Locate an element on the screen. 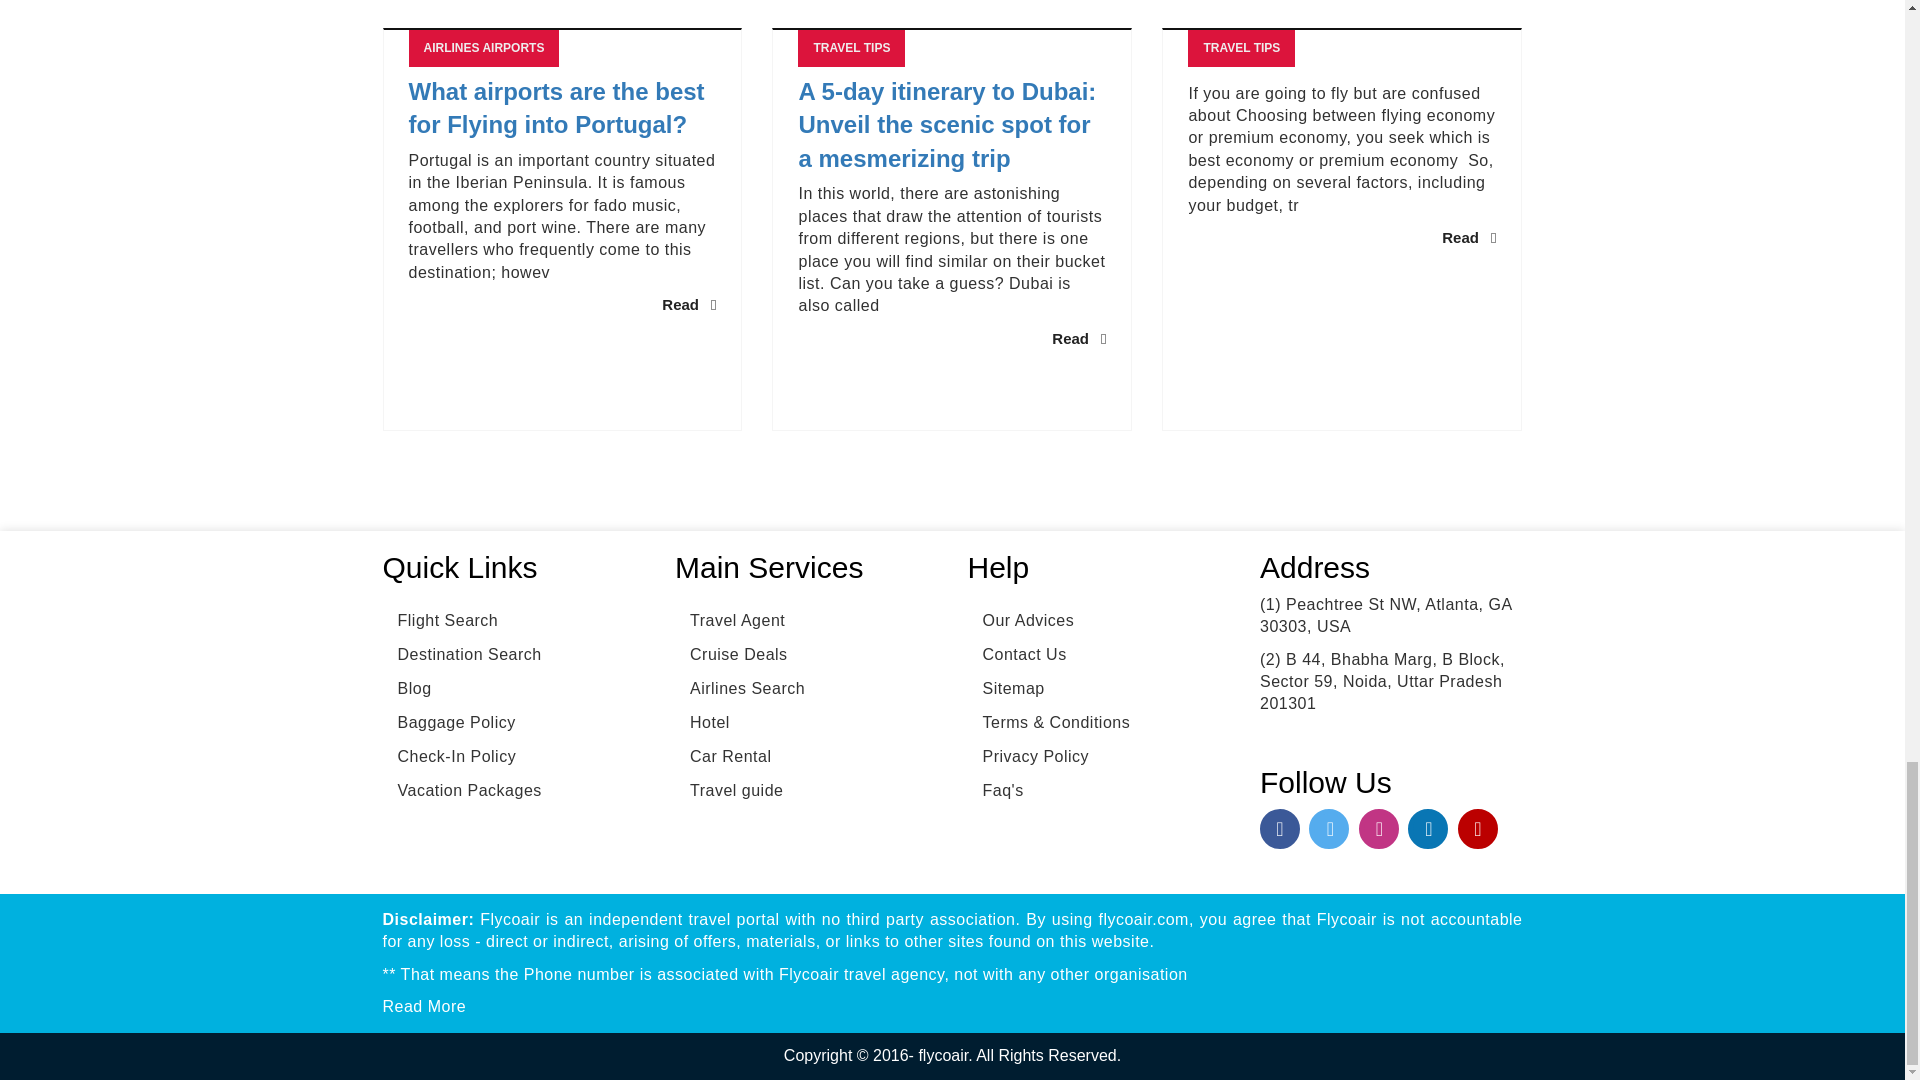 Image resolution: width=1920 pixels, height=1080 pixels. Read is located at coordinates (1468, 237).